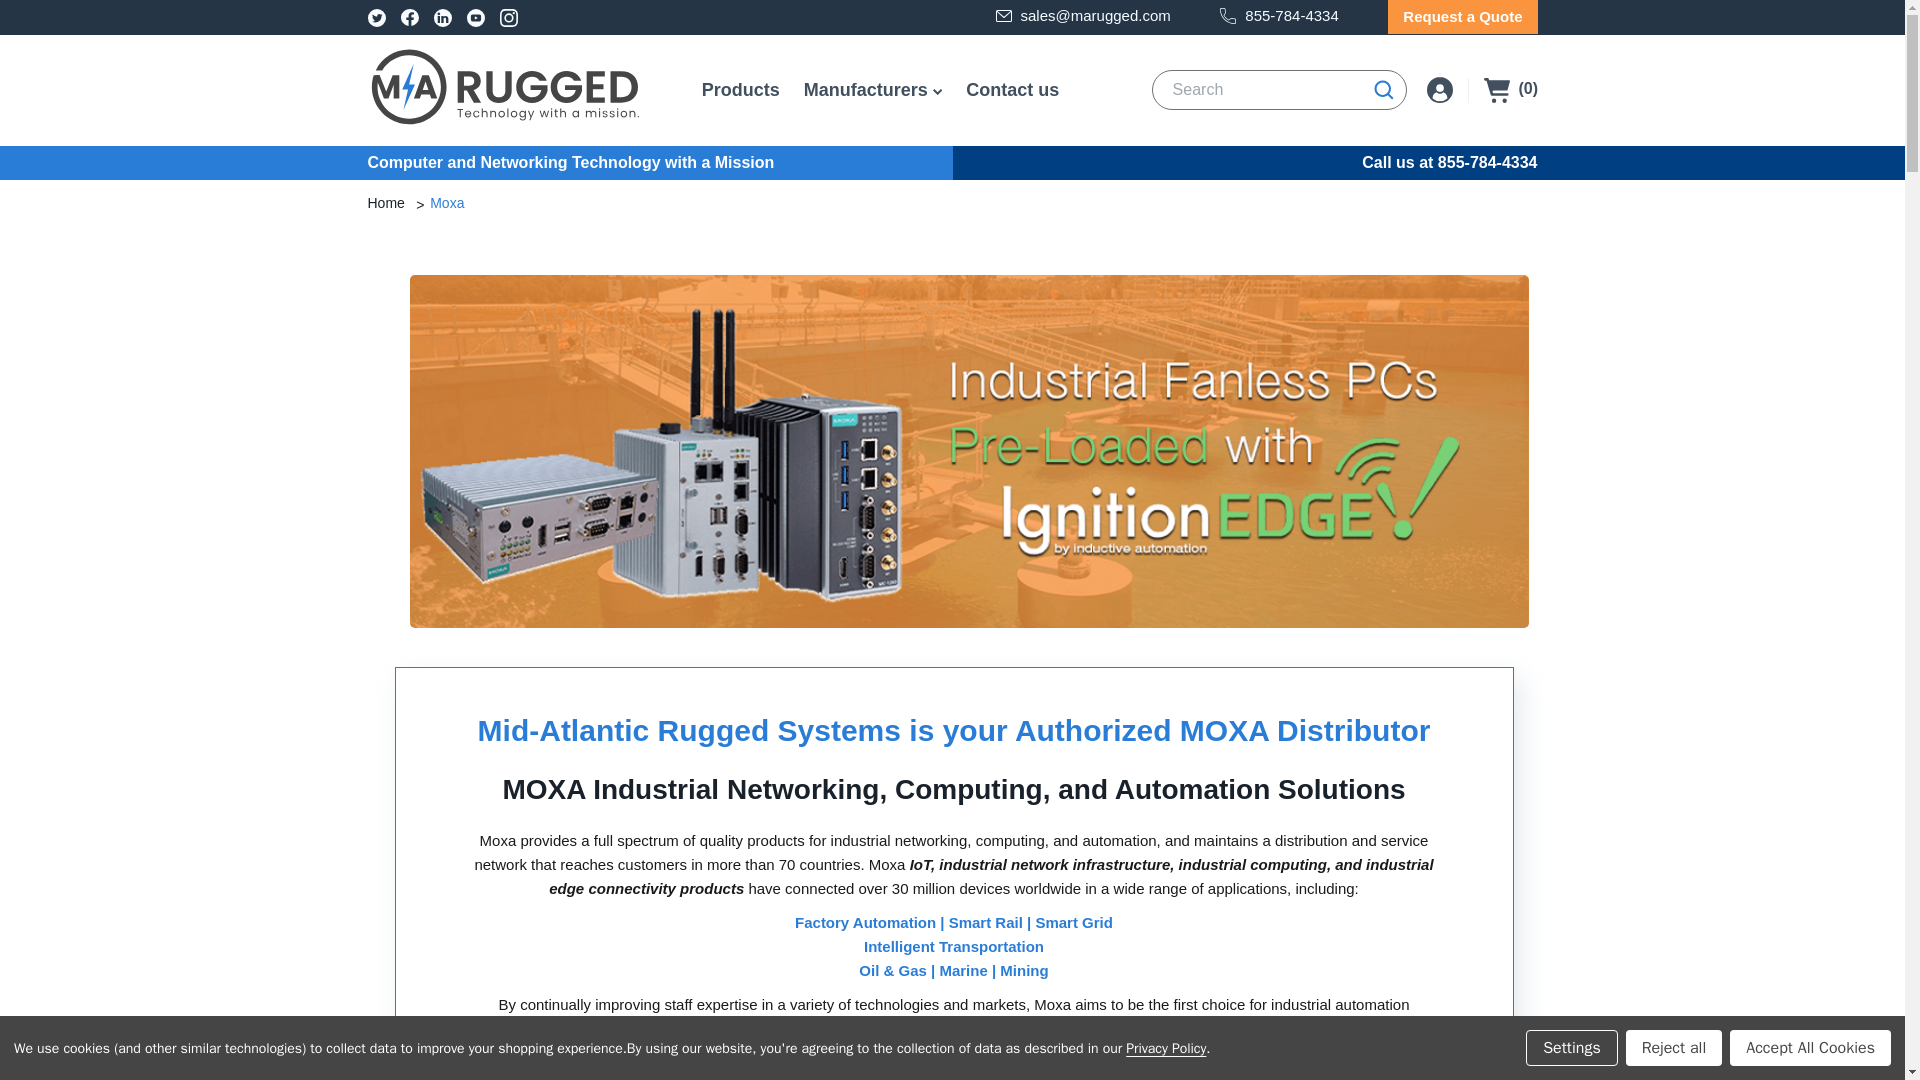 This screenshot has height=1080, width=1920. I want to click on Request a Quote, so click(1462, 16).